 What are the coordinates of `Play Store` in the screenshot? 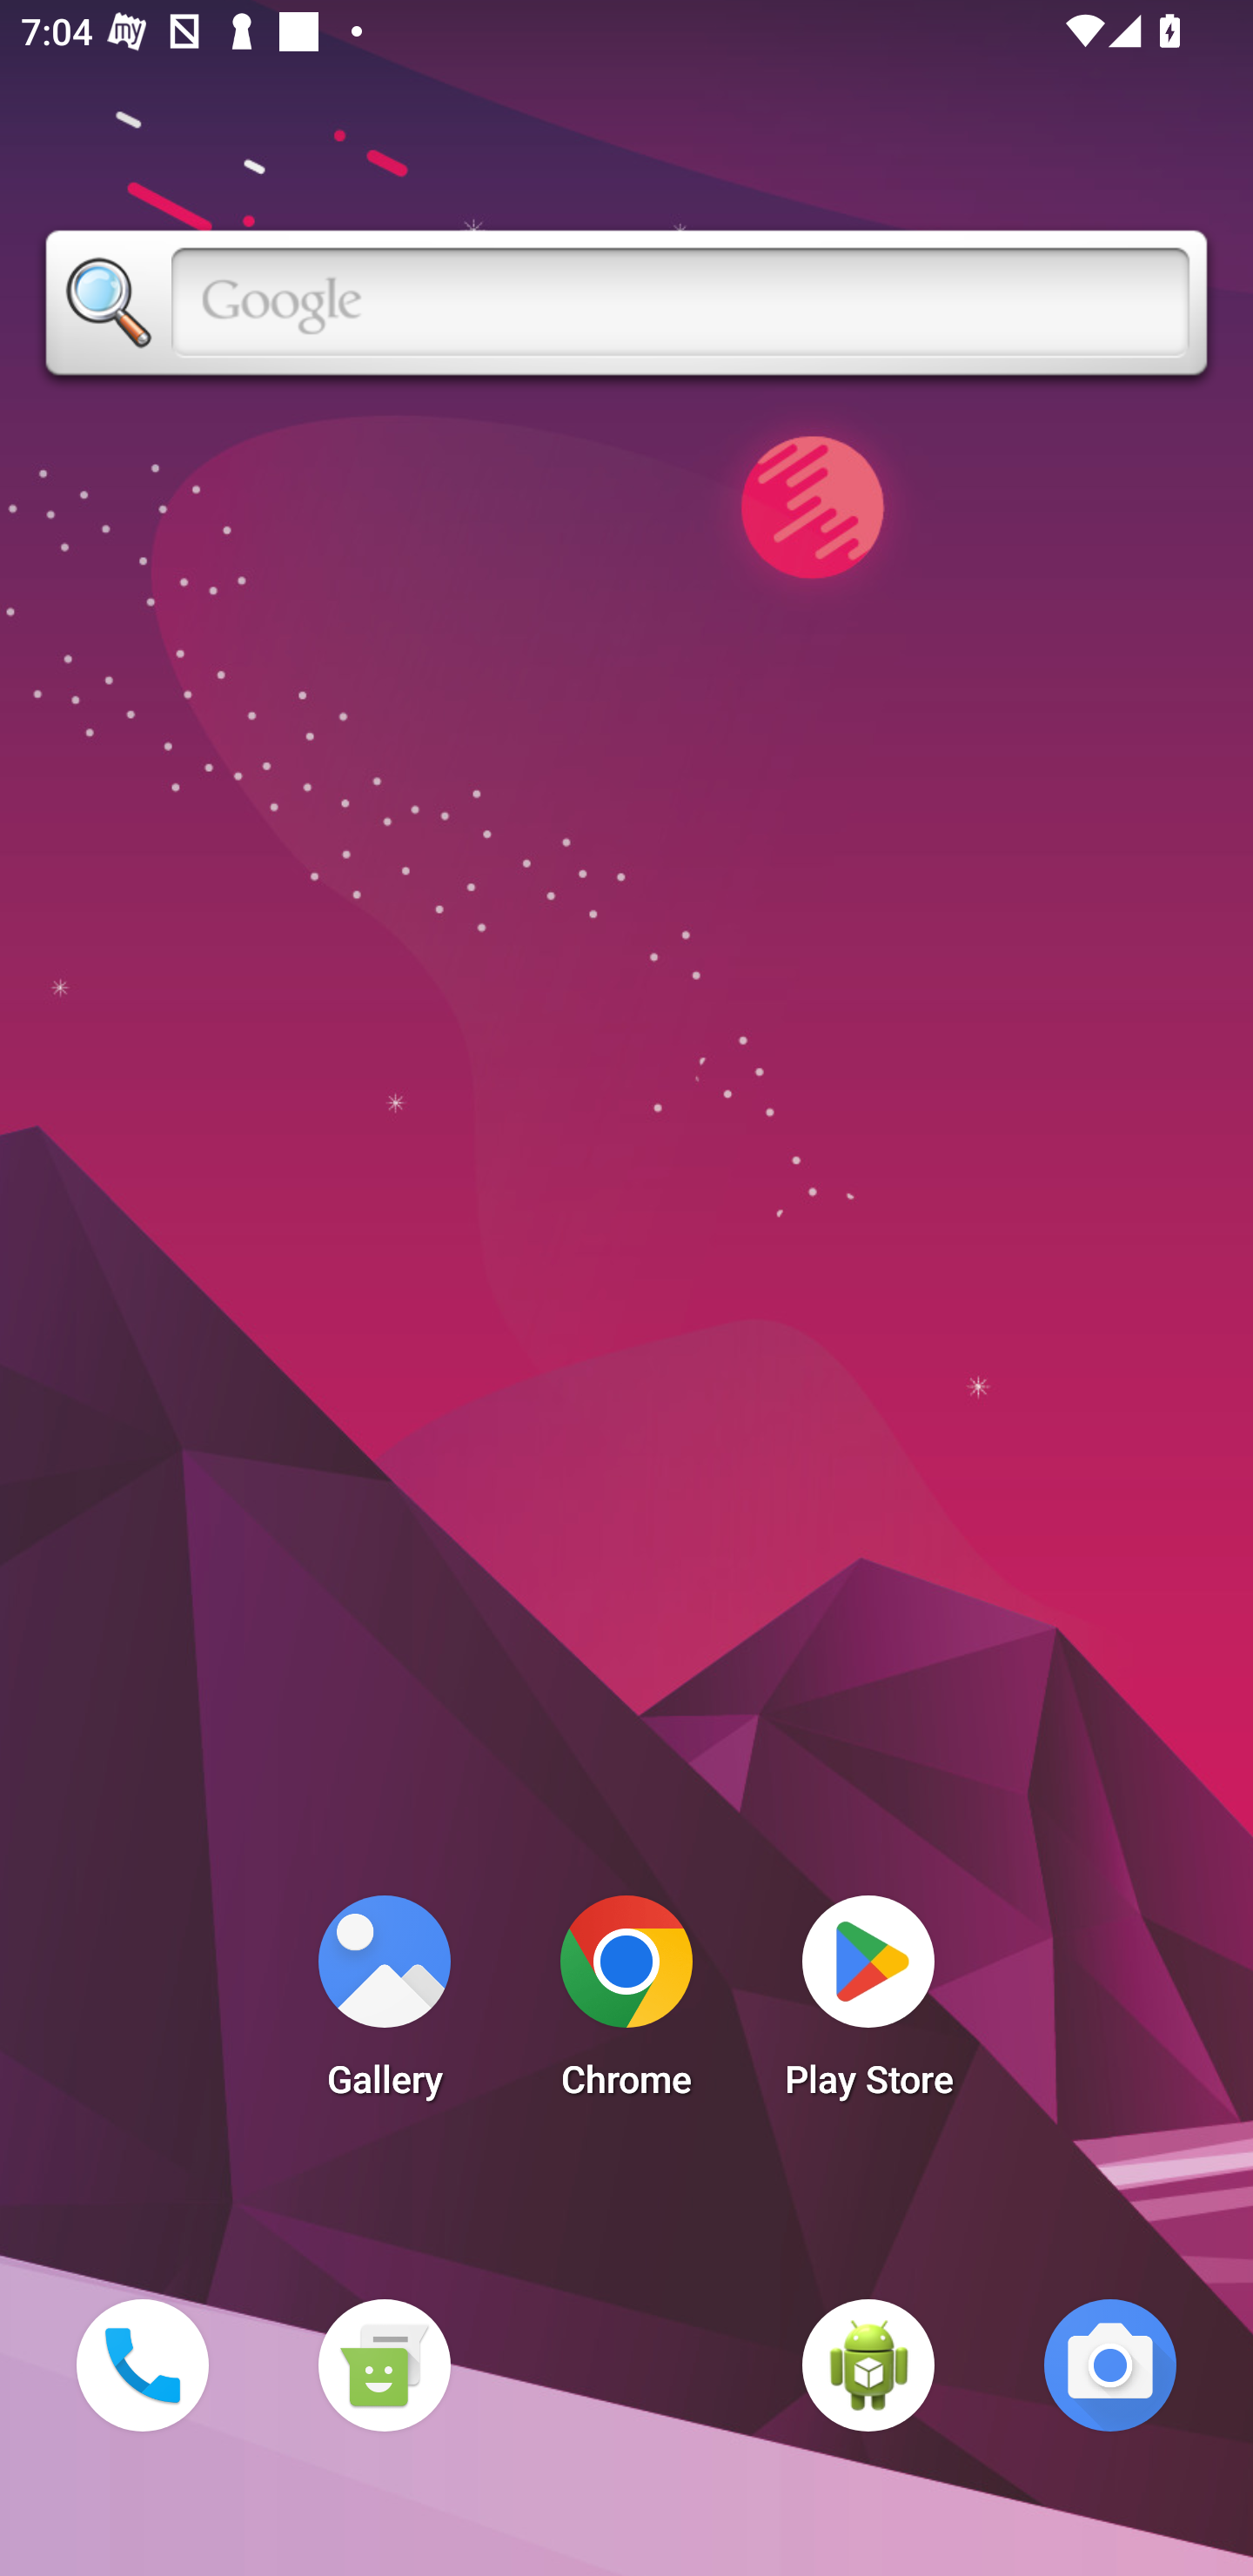 It's located at (868, 2005).